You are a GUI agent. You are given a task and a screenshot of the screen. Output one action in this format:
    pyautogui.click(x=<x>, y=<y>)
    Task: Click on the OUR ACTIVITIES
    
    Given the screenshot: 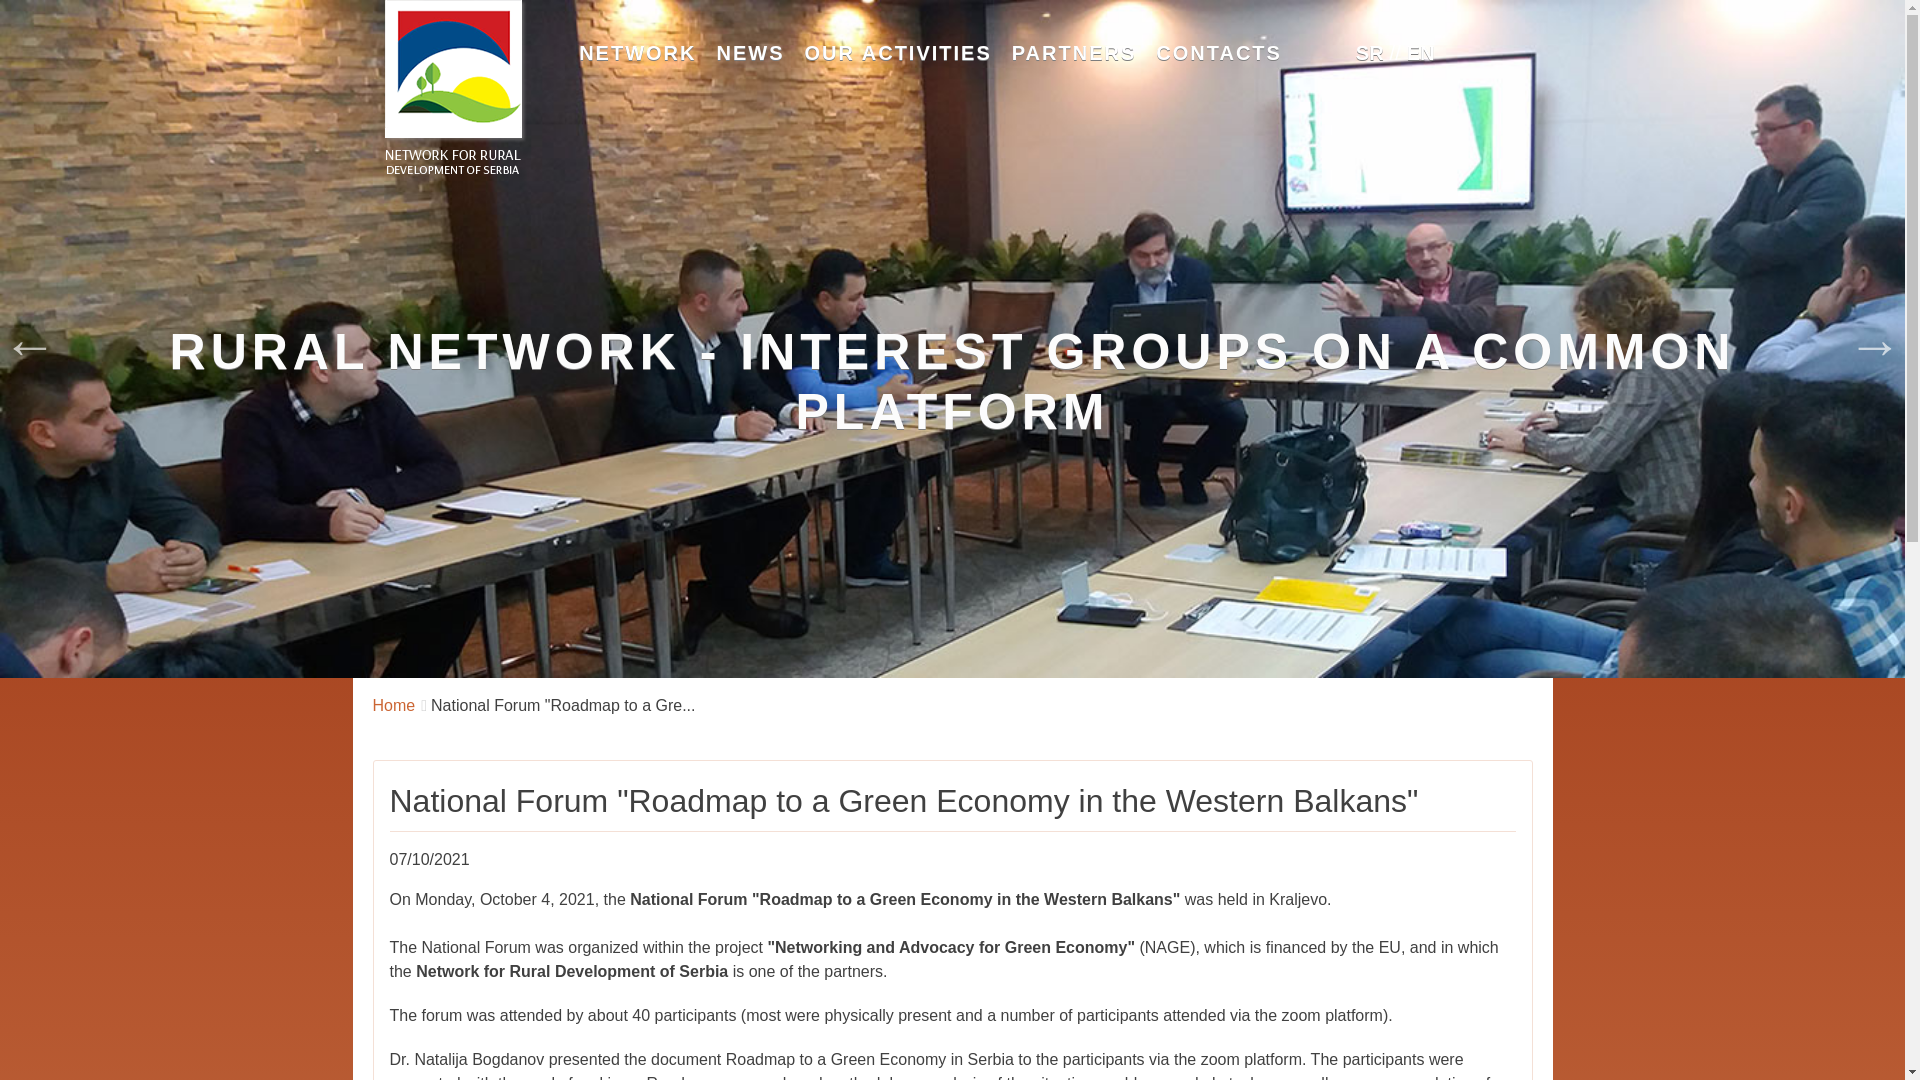 What is the action you would take?
    pyautogui.click(x=897, y=52)
    